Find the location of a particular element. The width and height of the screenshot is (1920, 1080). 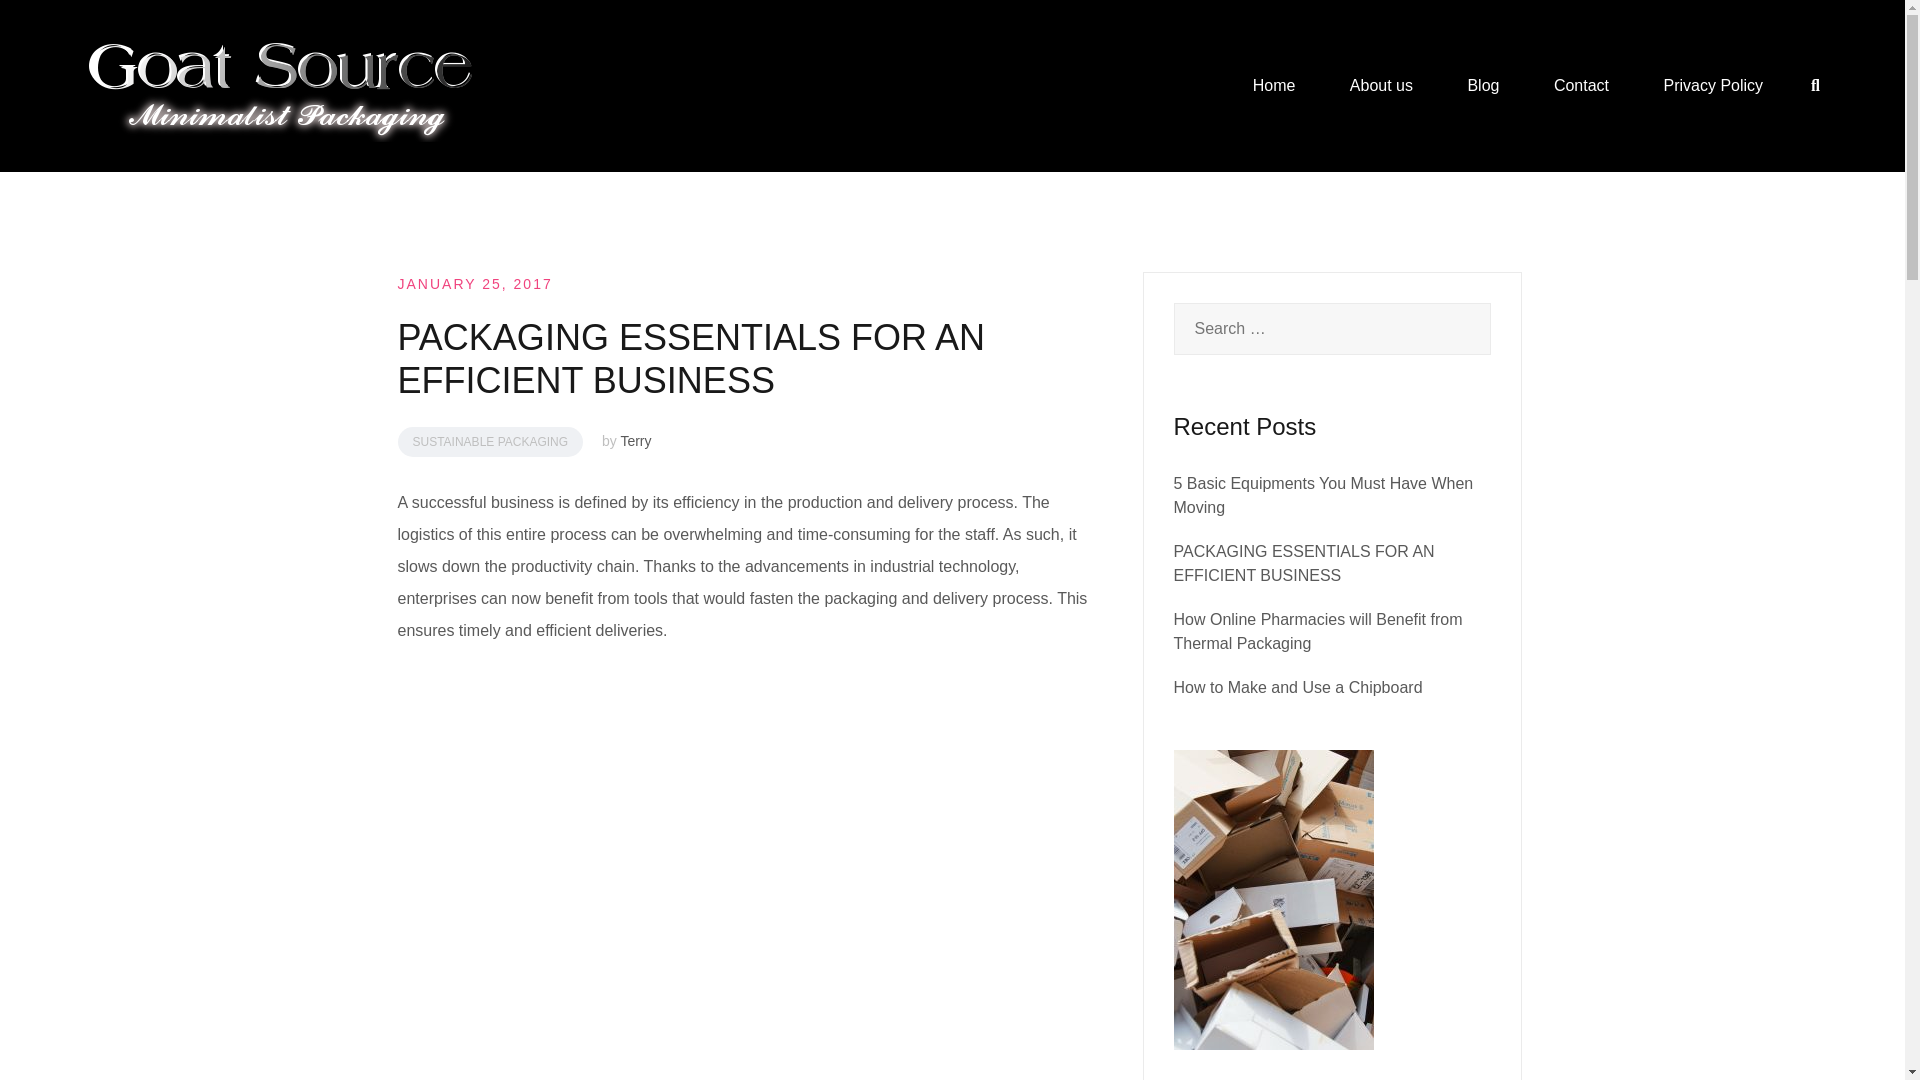

JANUARY 25, 2017 is located at coordinates (474, 284).